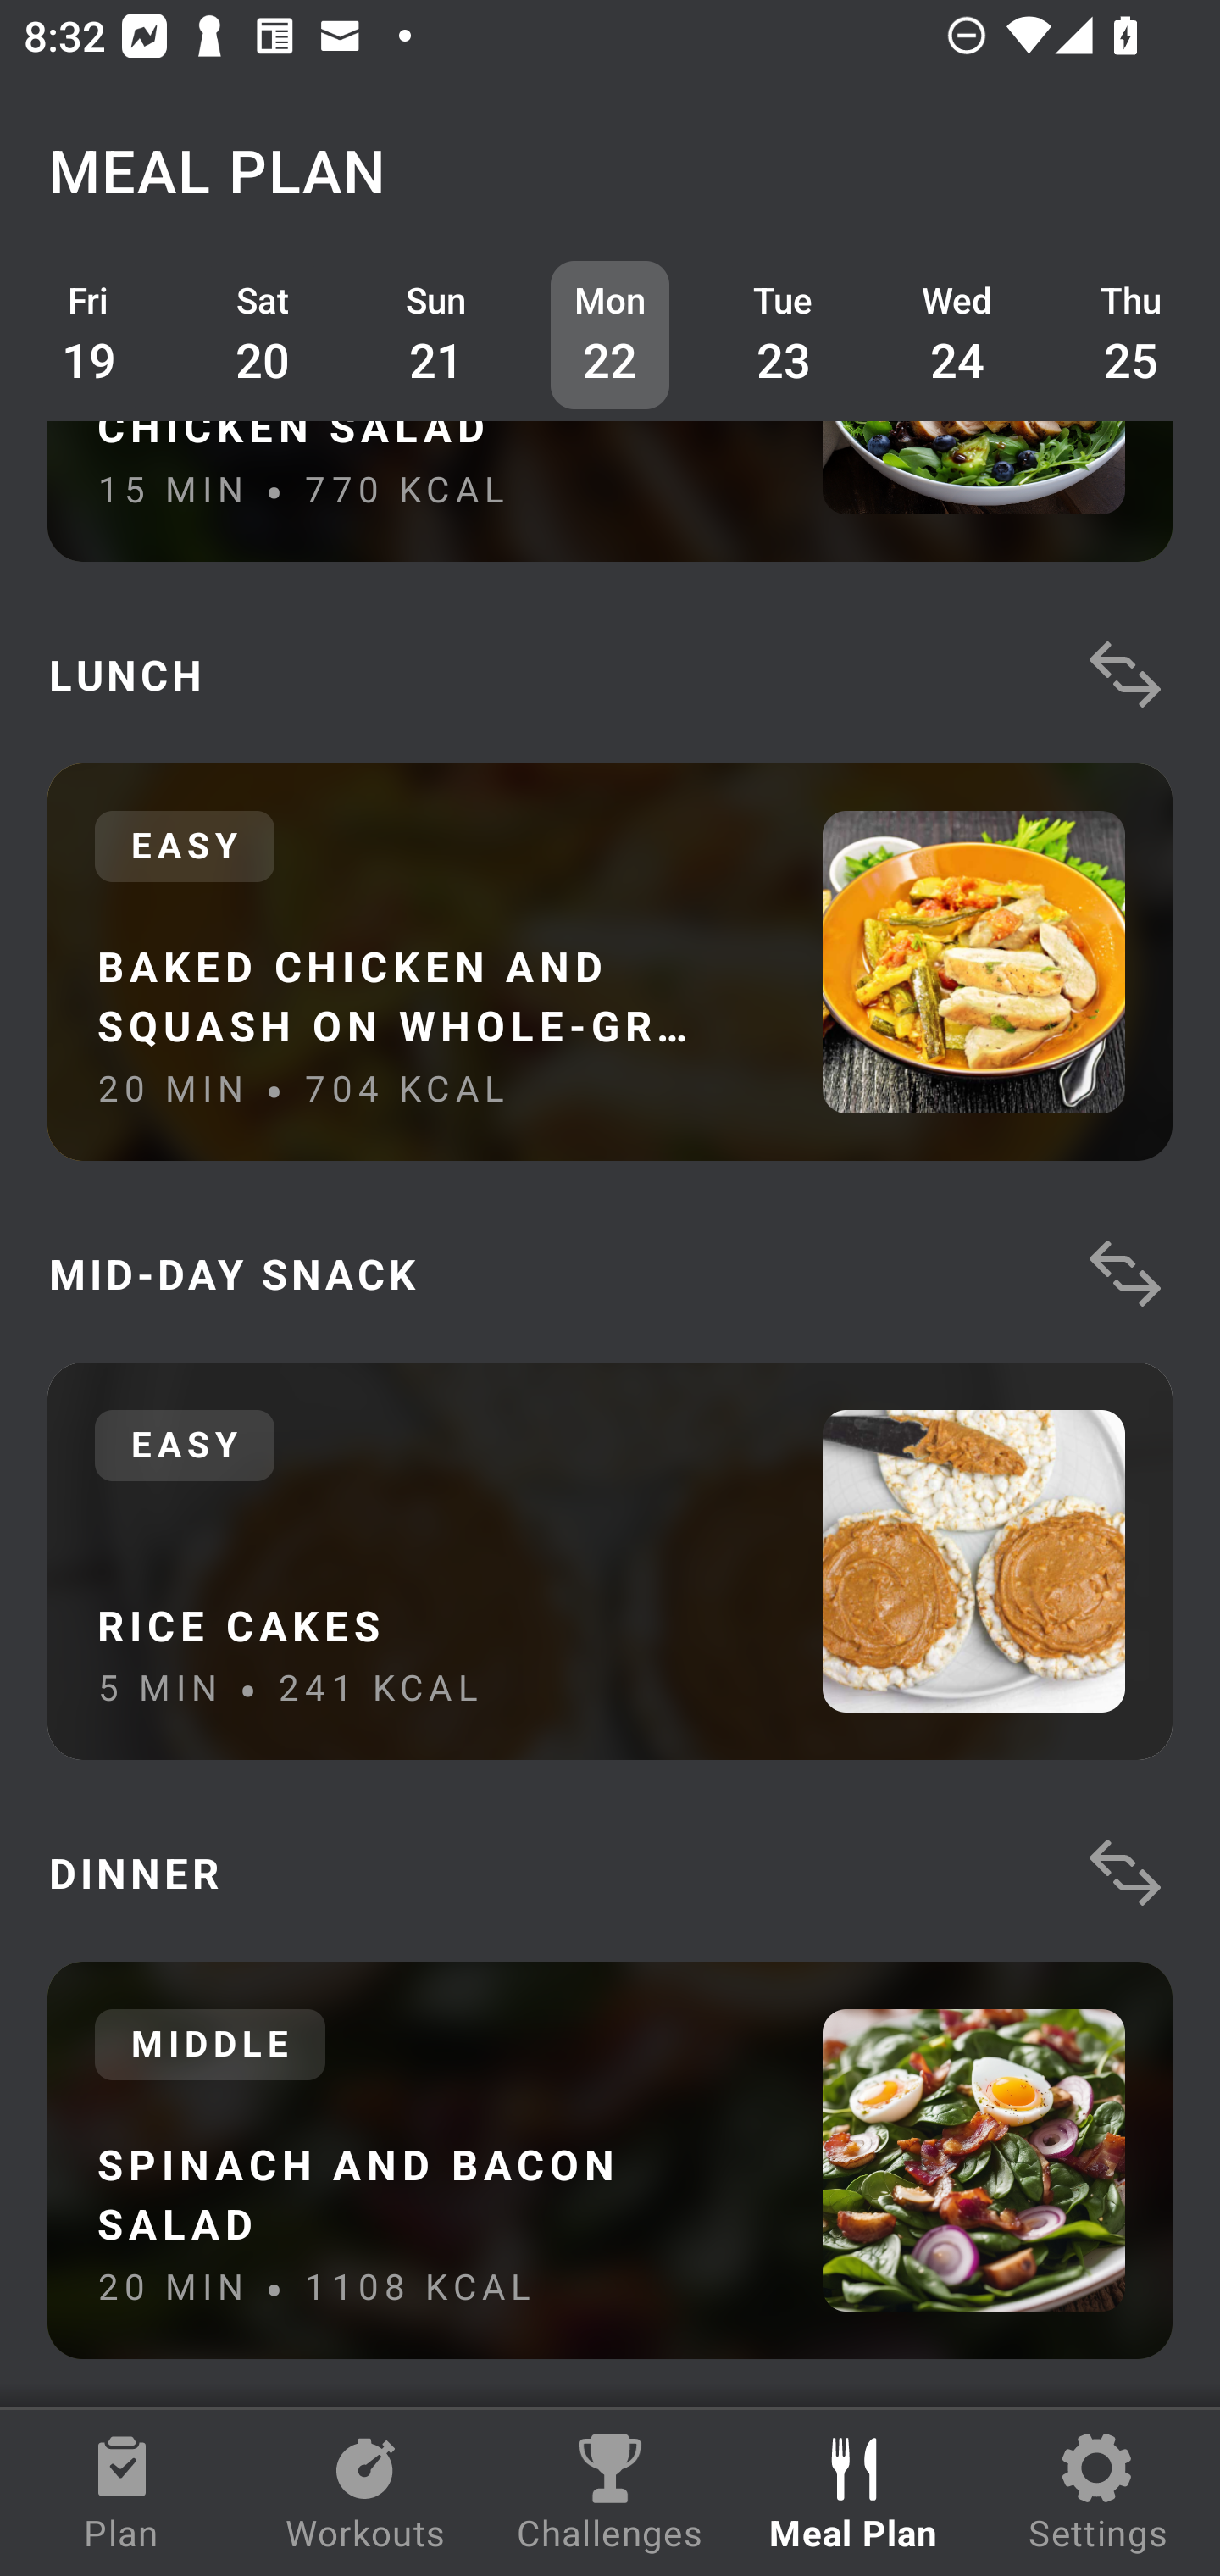 The width and height of the screenshot is (1220, 2576). What do you see at coordinates (436, 335) in the screenshot?
I see `Sun 21` at bounding box center [436, 335].